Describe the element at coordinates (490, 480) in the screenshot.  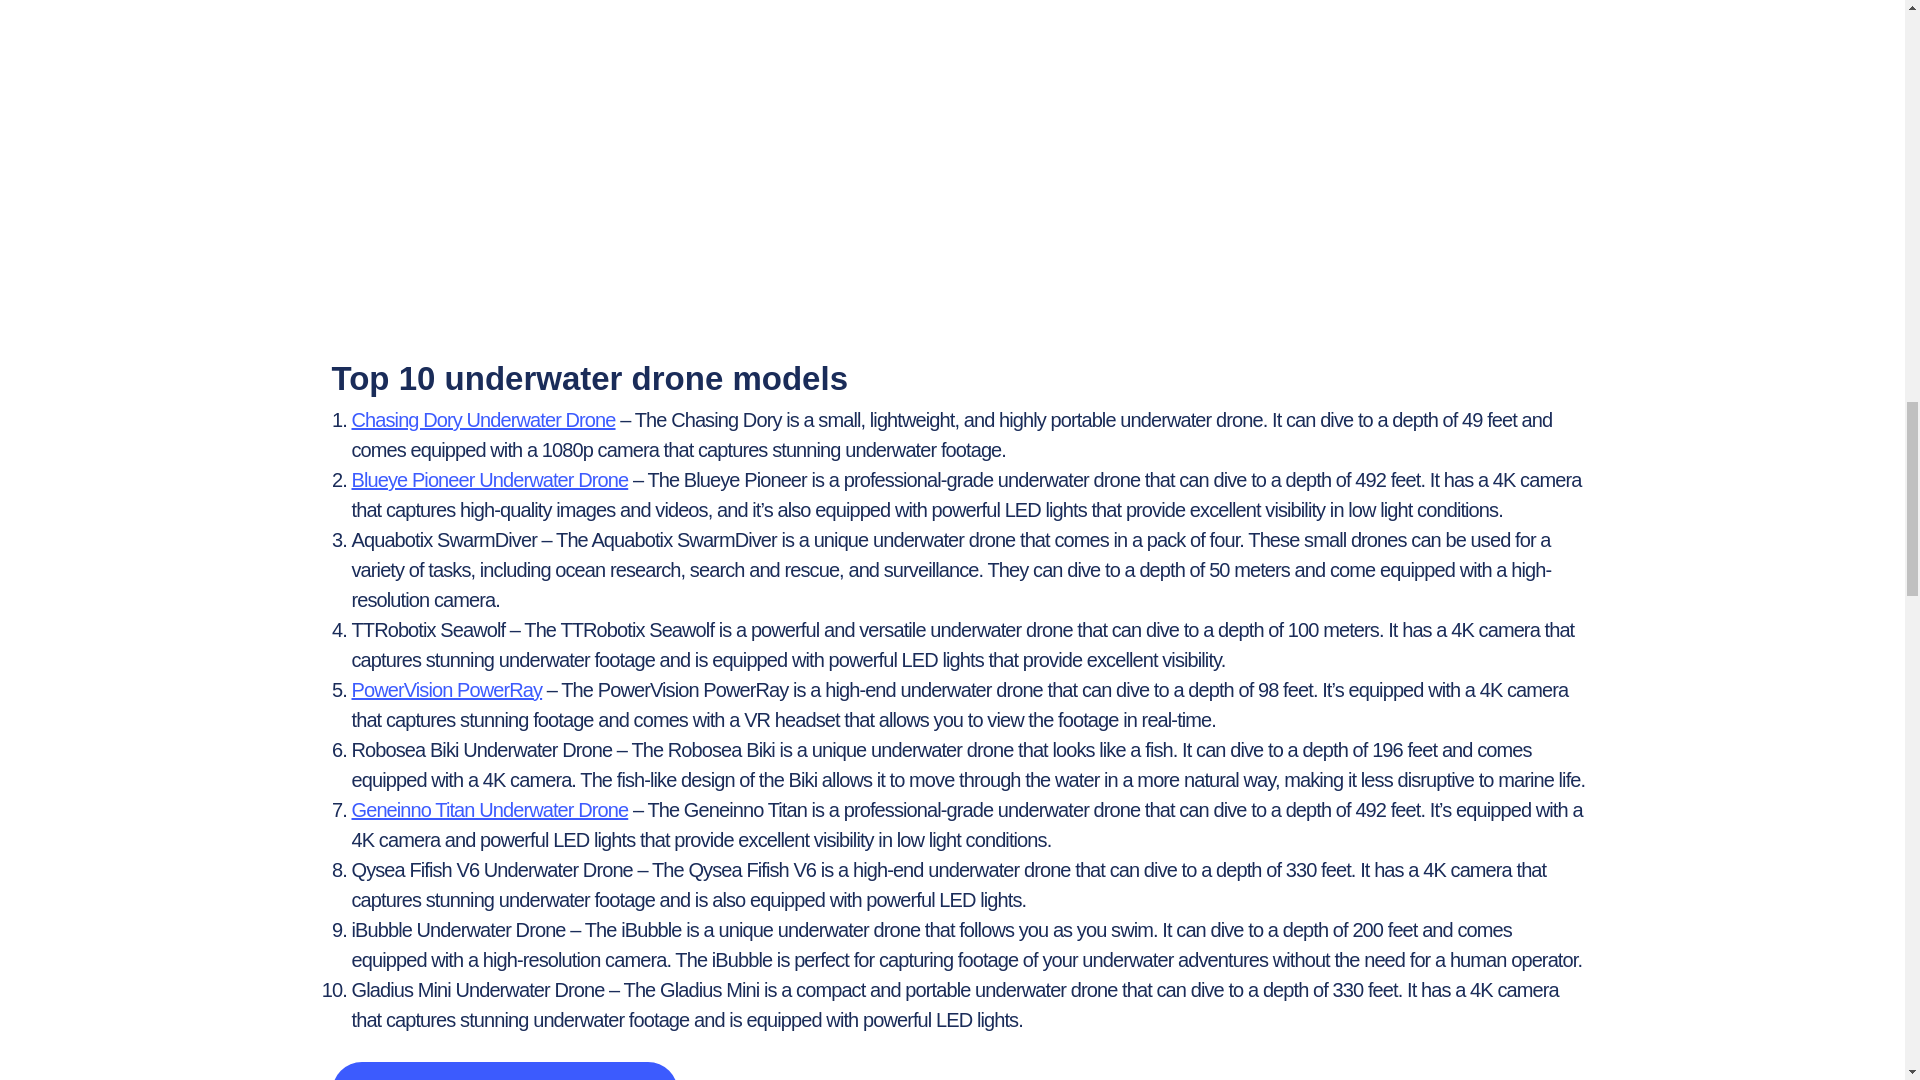
I see `Blueye Pioneer Underwater Drone` at that location.